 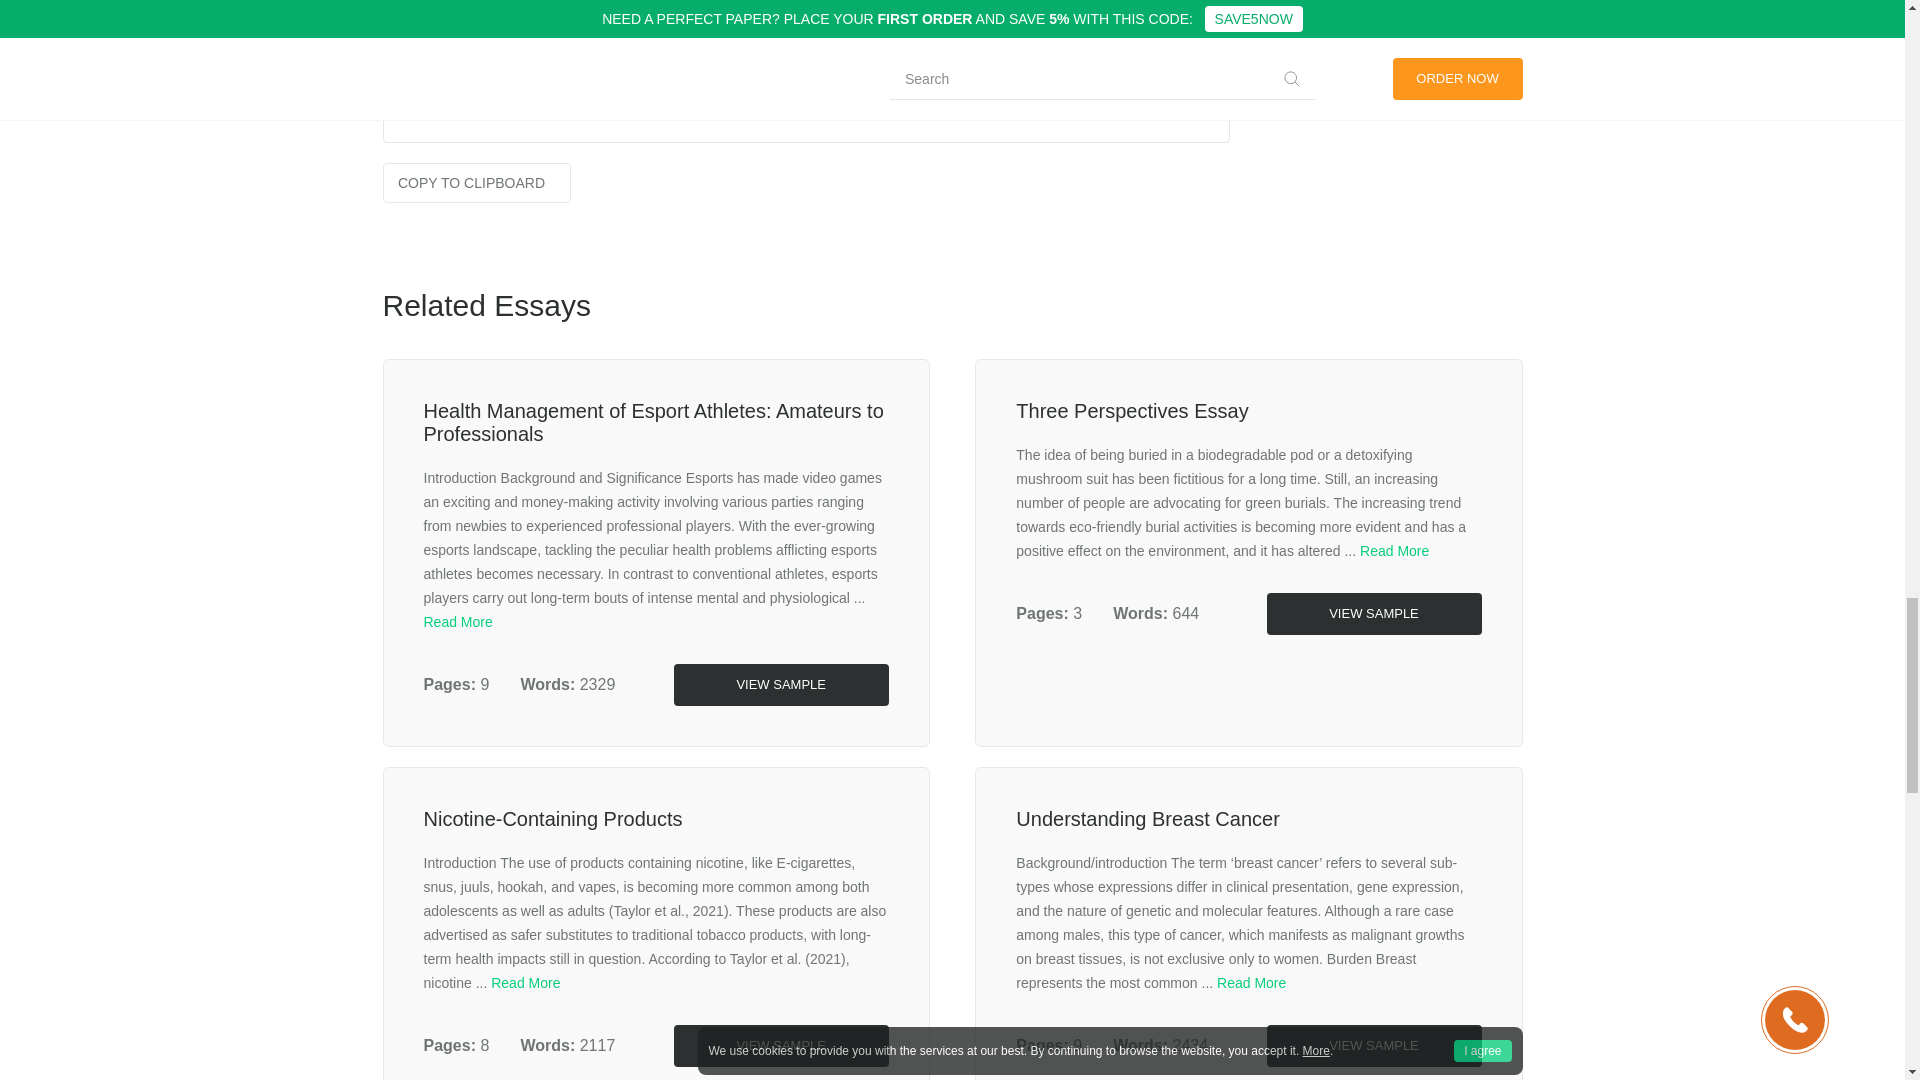 What do you see at coordinates (526, 983) in the screenshot?
I see `Read More` at bounding box center [526, 983].